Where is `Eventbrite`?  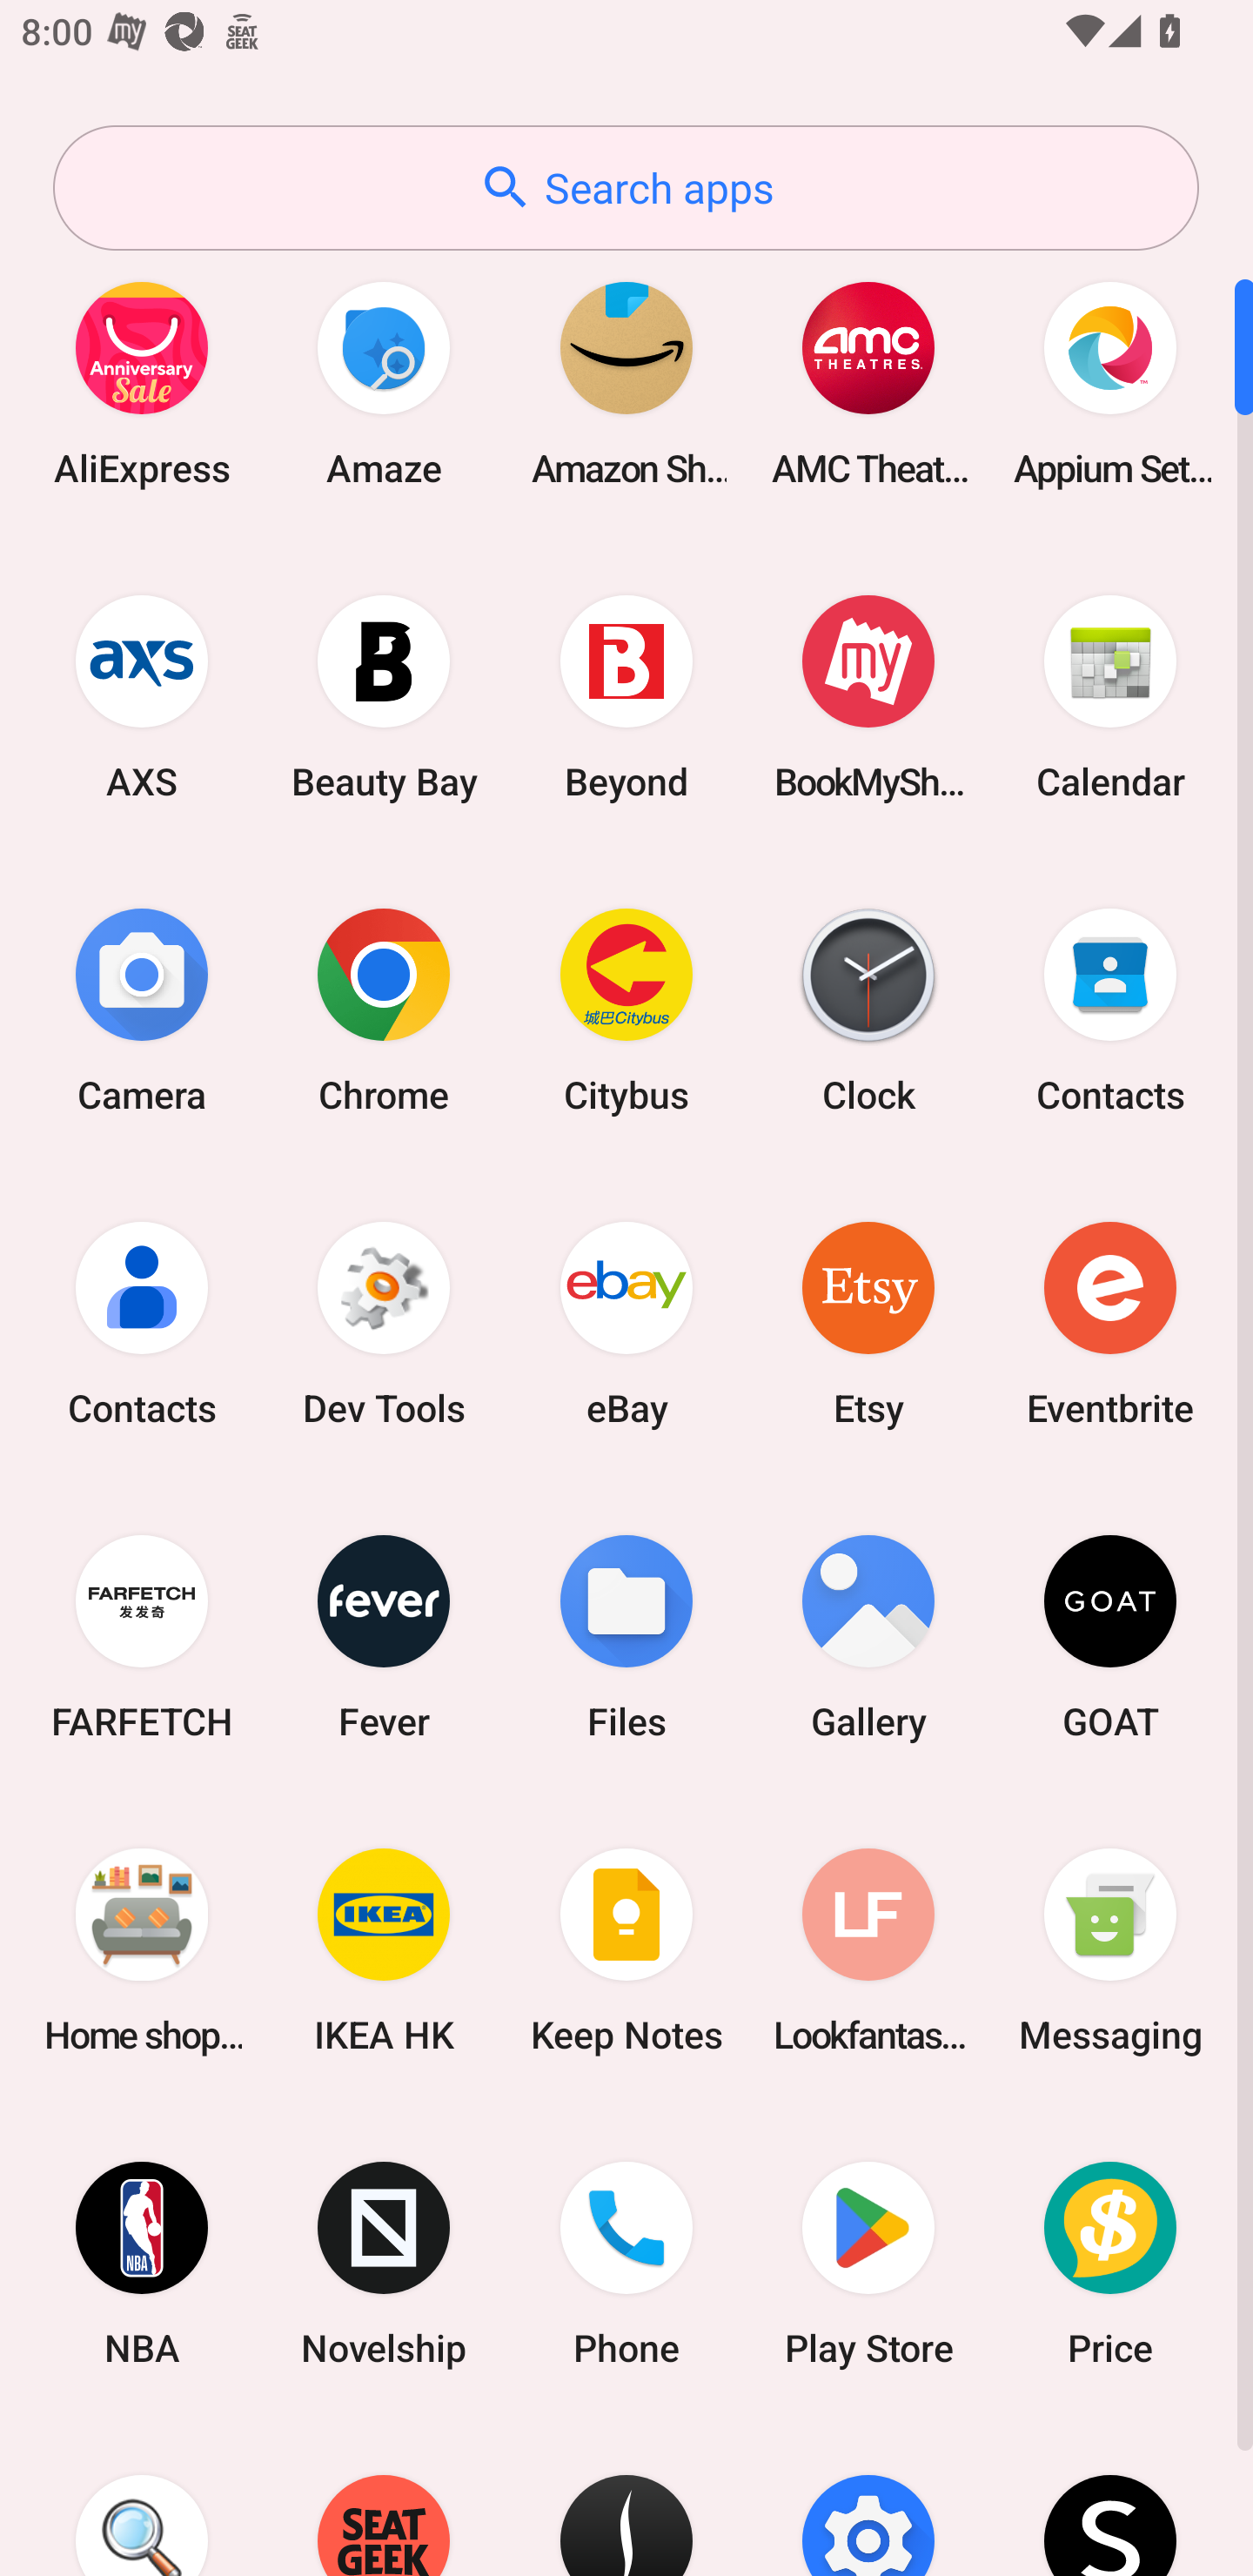 Eventbrite is located at coordinates (1110, 1323).